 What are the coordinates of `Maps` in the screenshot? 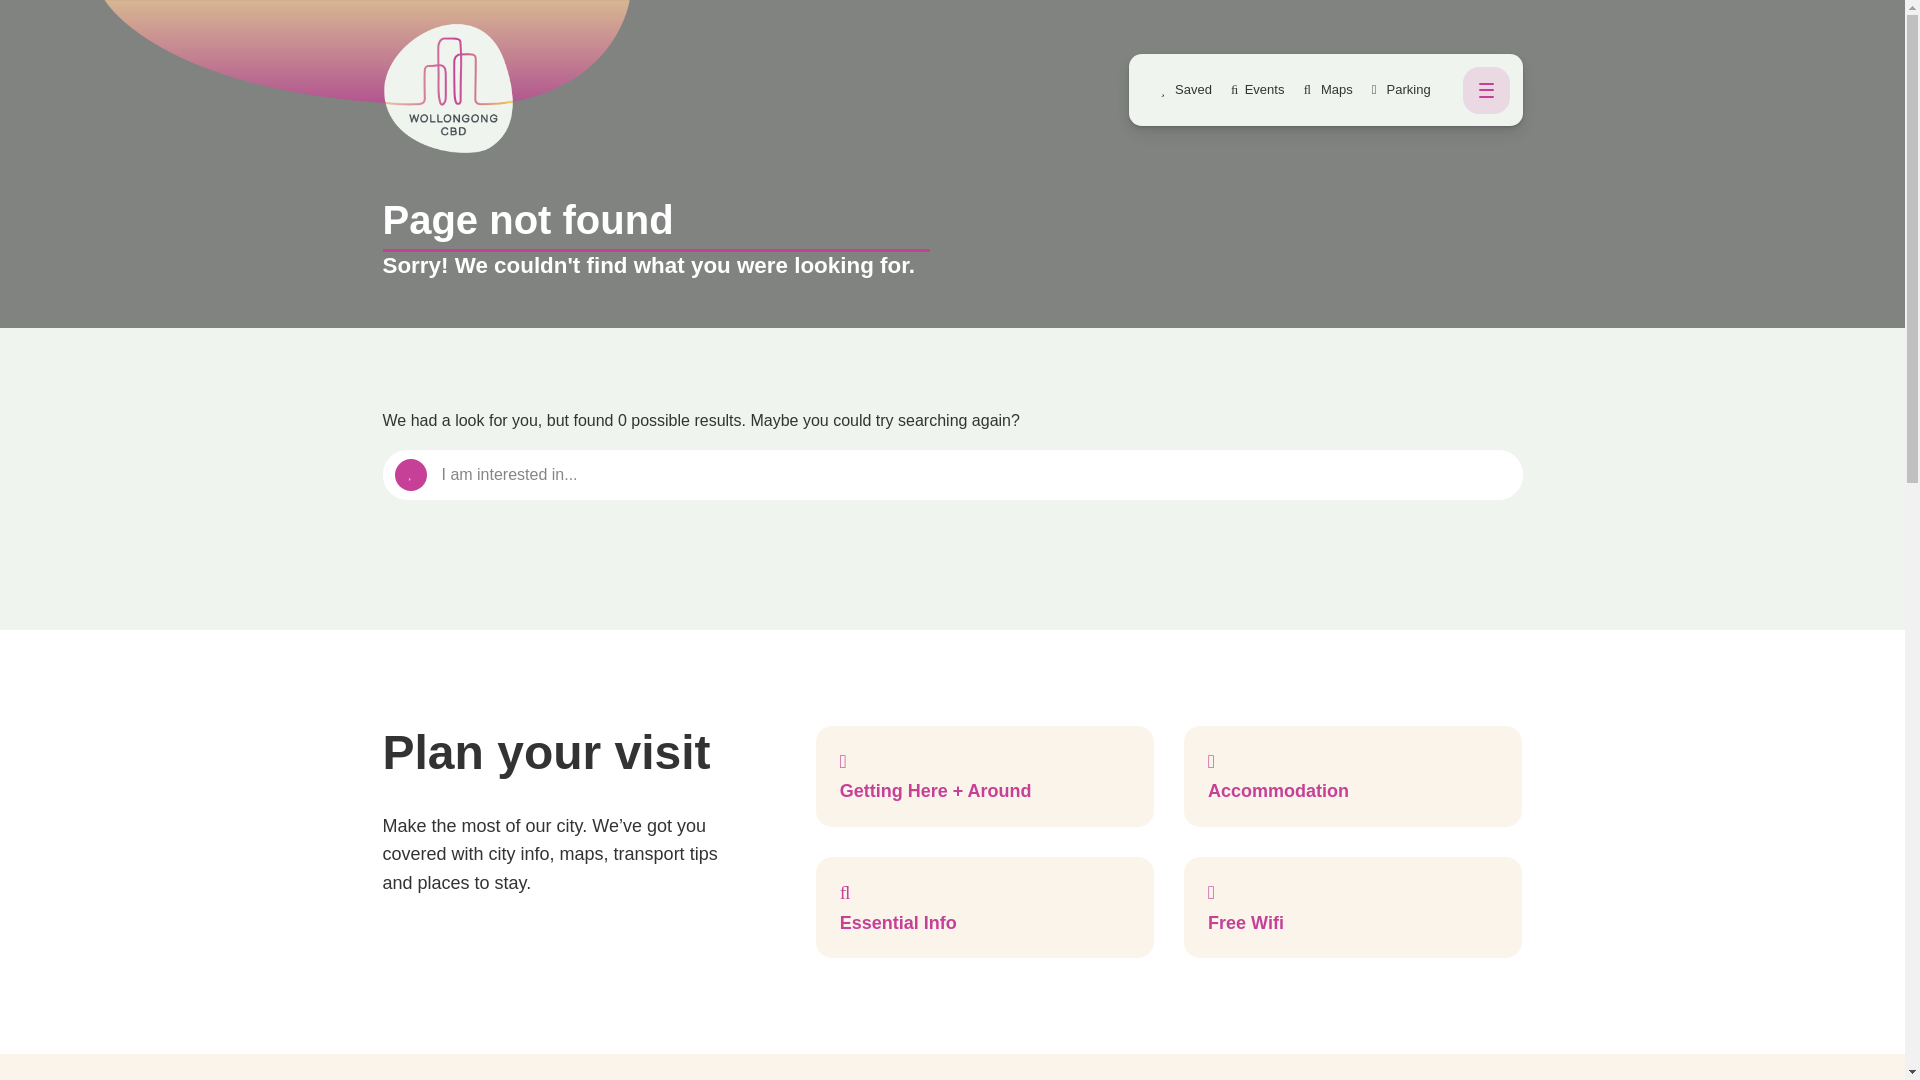 It's located at (1328, 90).